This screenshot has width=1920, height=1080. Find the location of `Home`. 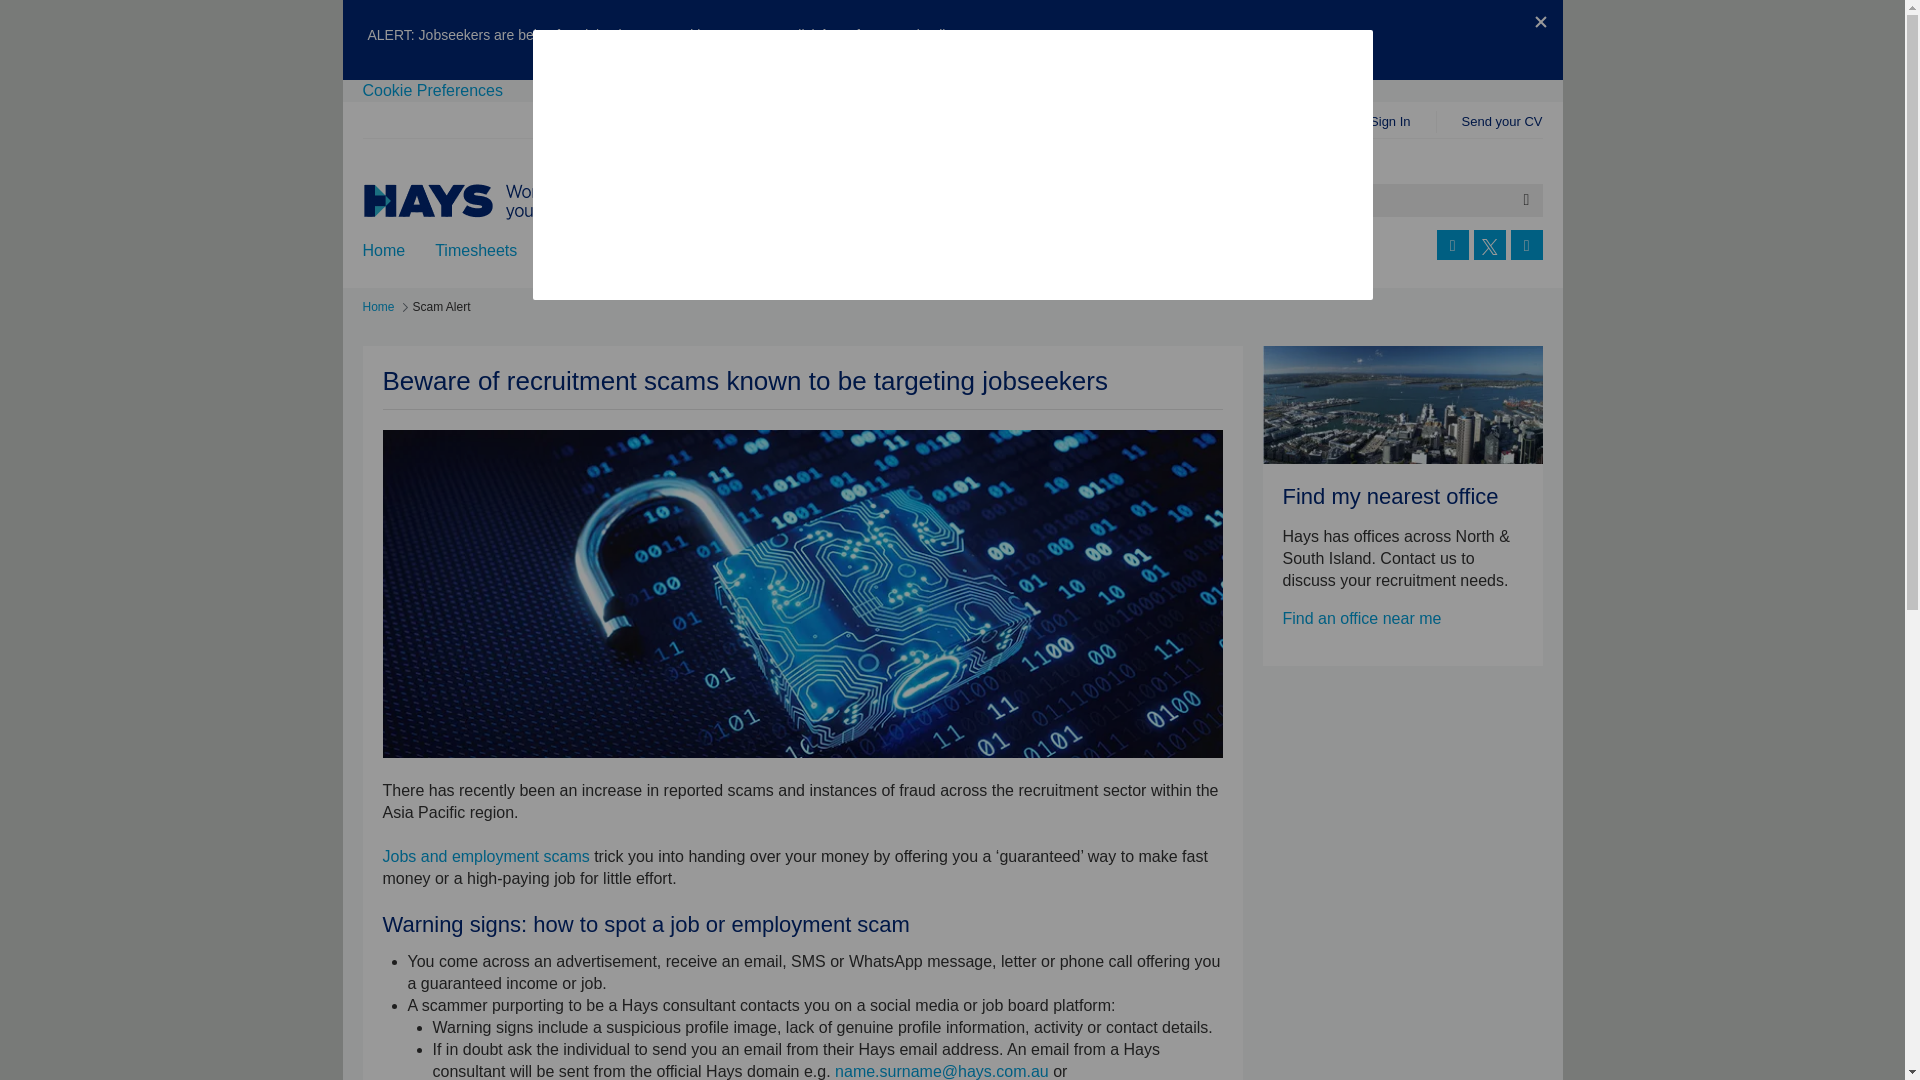

Home is located at coordinates (378, 306).